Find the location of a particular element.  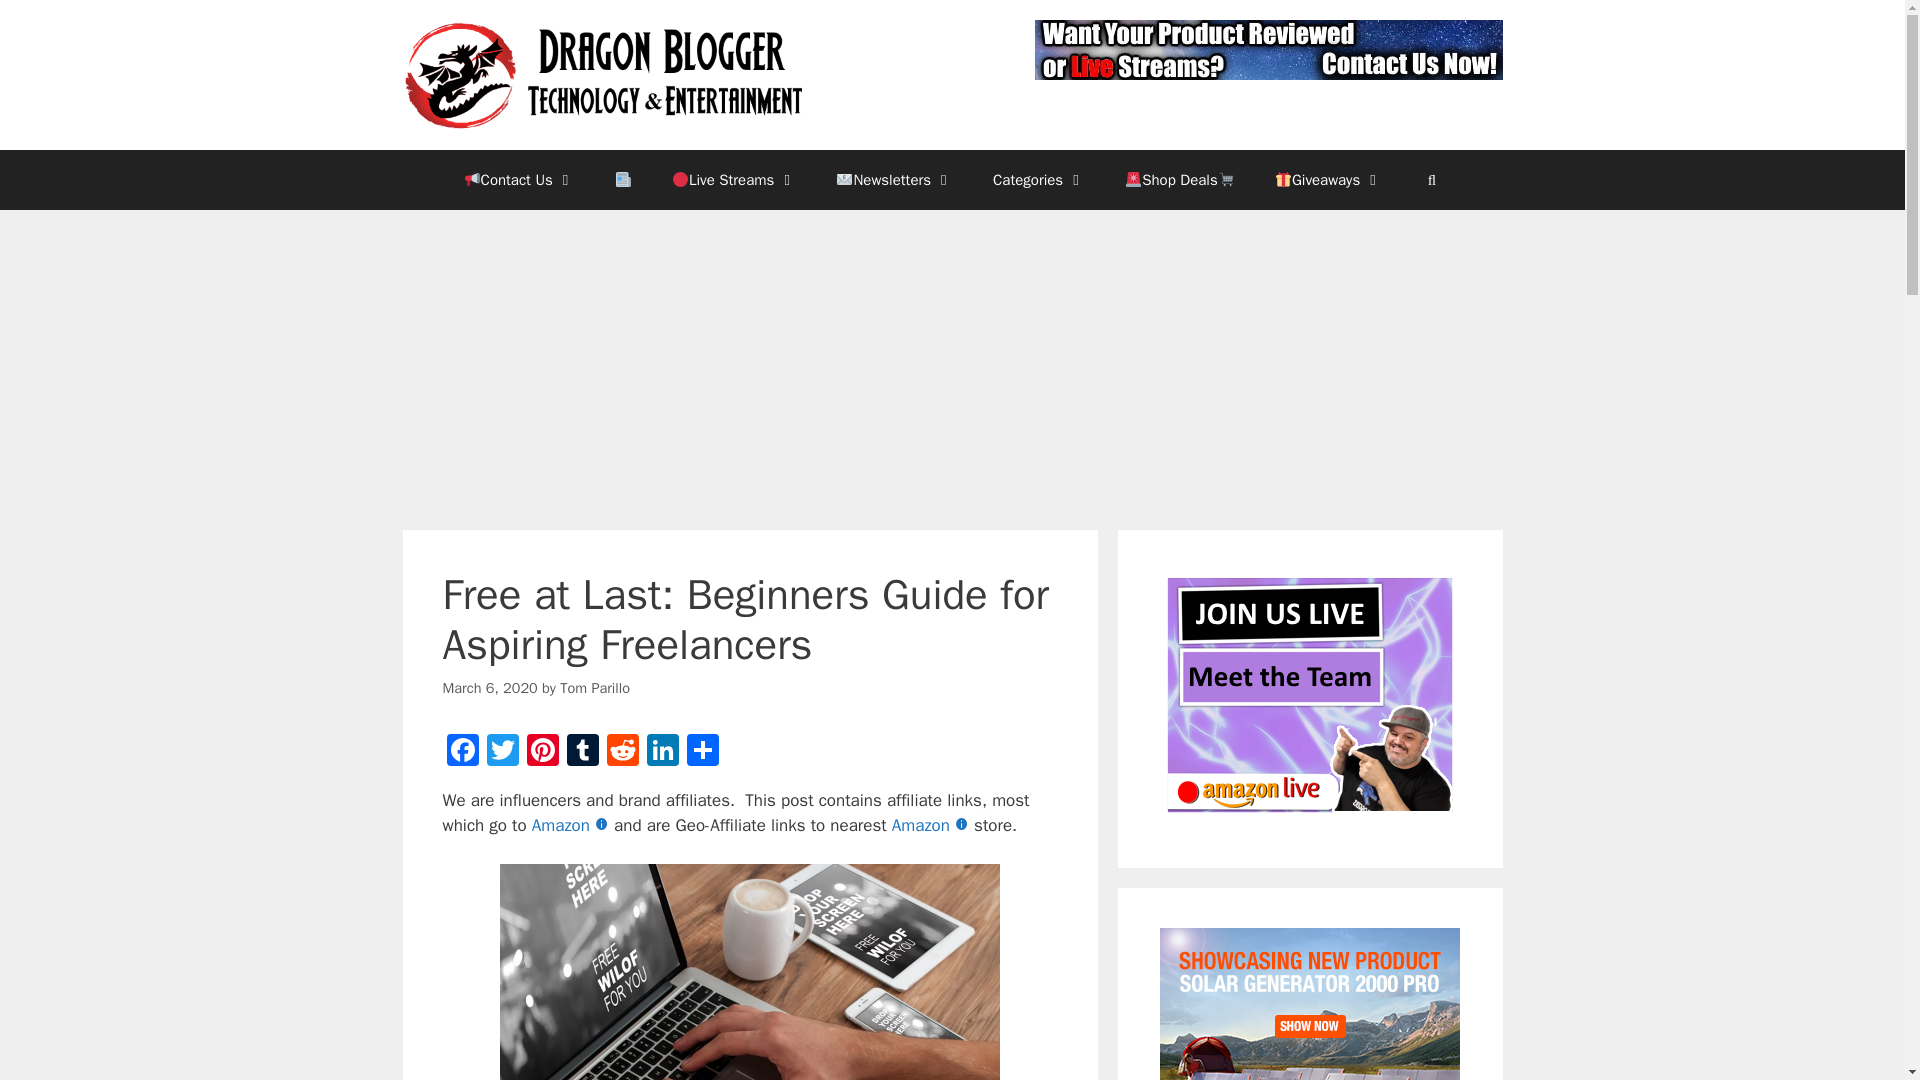

Twitter is located at coordinates (502, 753).